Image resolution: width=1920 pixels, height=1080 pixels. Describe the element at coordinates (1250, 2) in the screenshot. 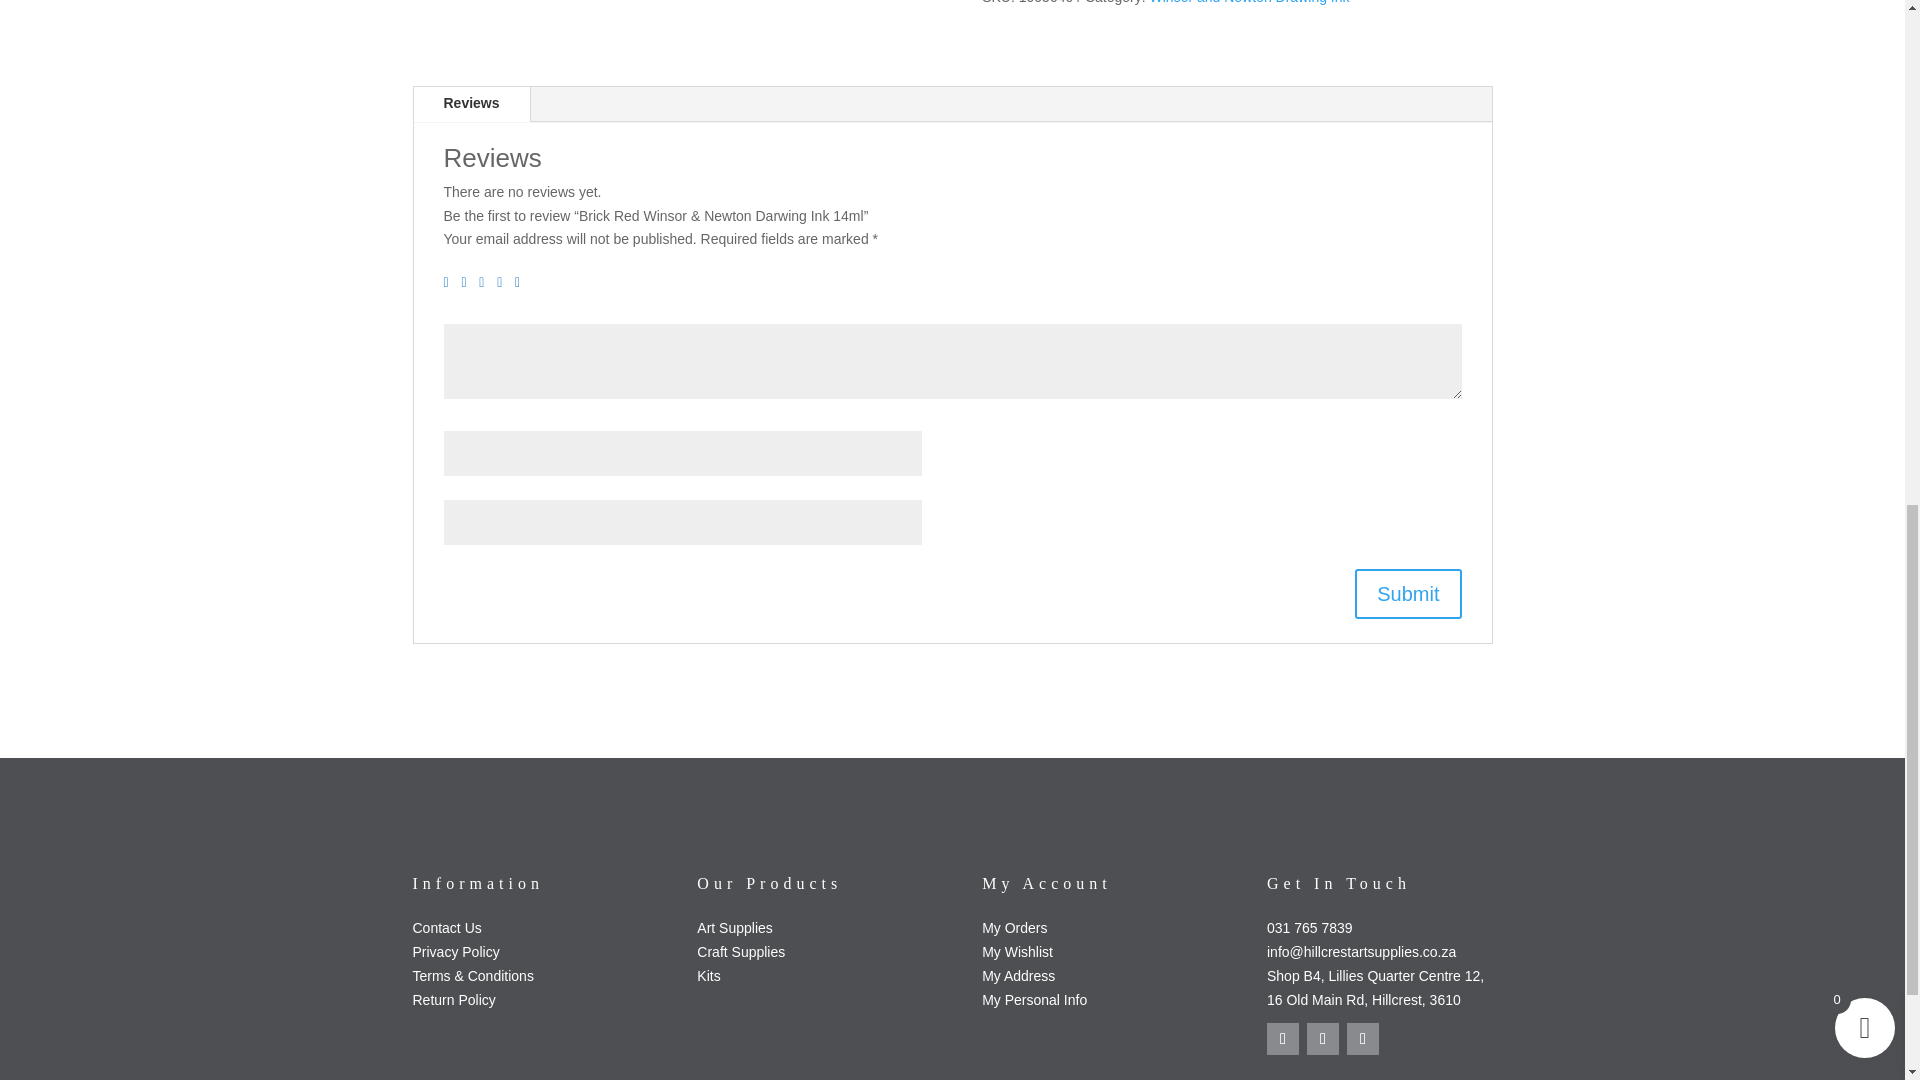

I see `Winsor and Newton Drawing Ink` at that location.